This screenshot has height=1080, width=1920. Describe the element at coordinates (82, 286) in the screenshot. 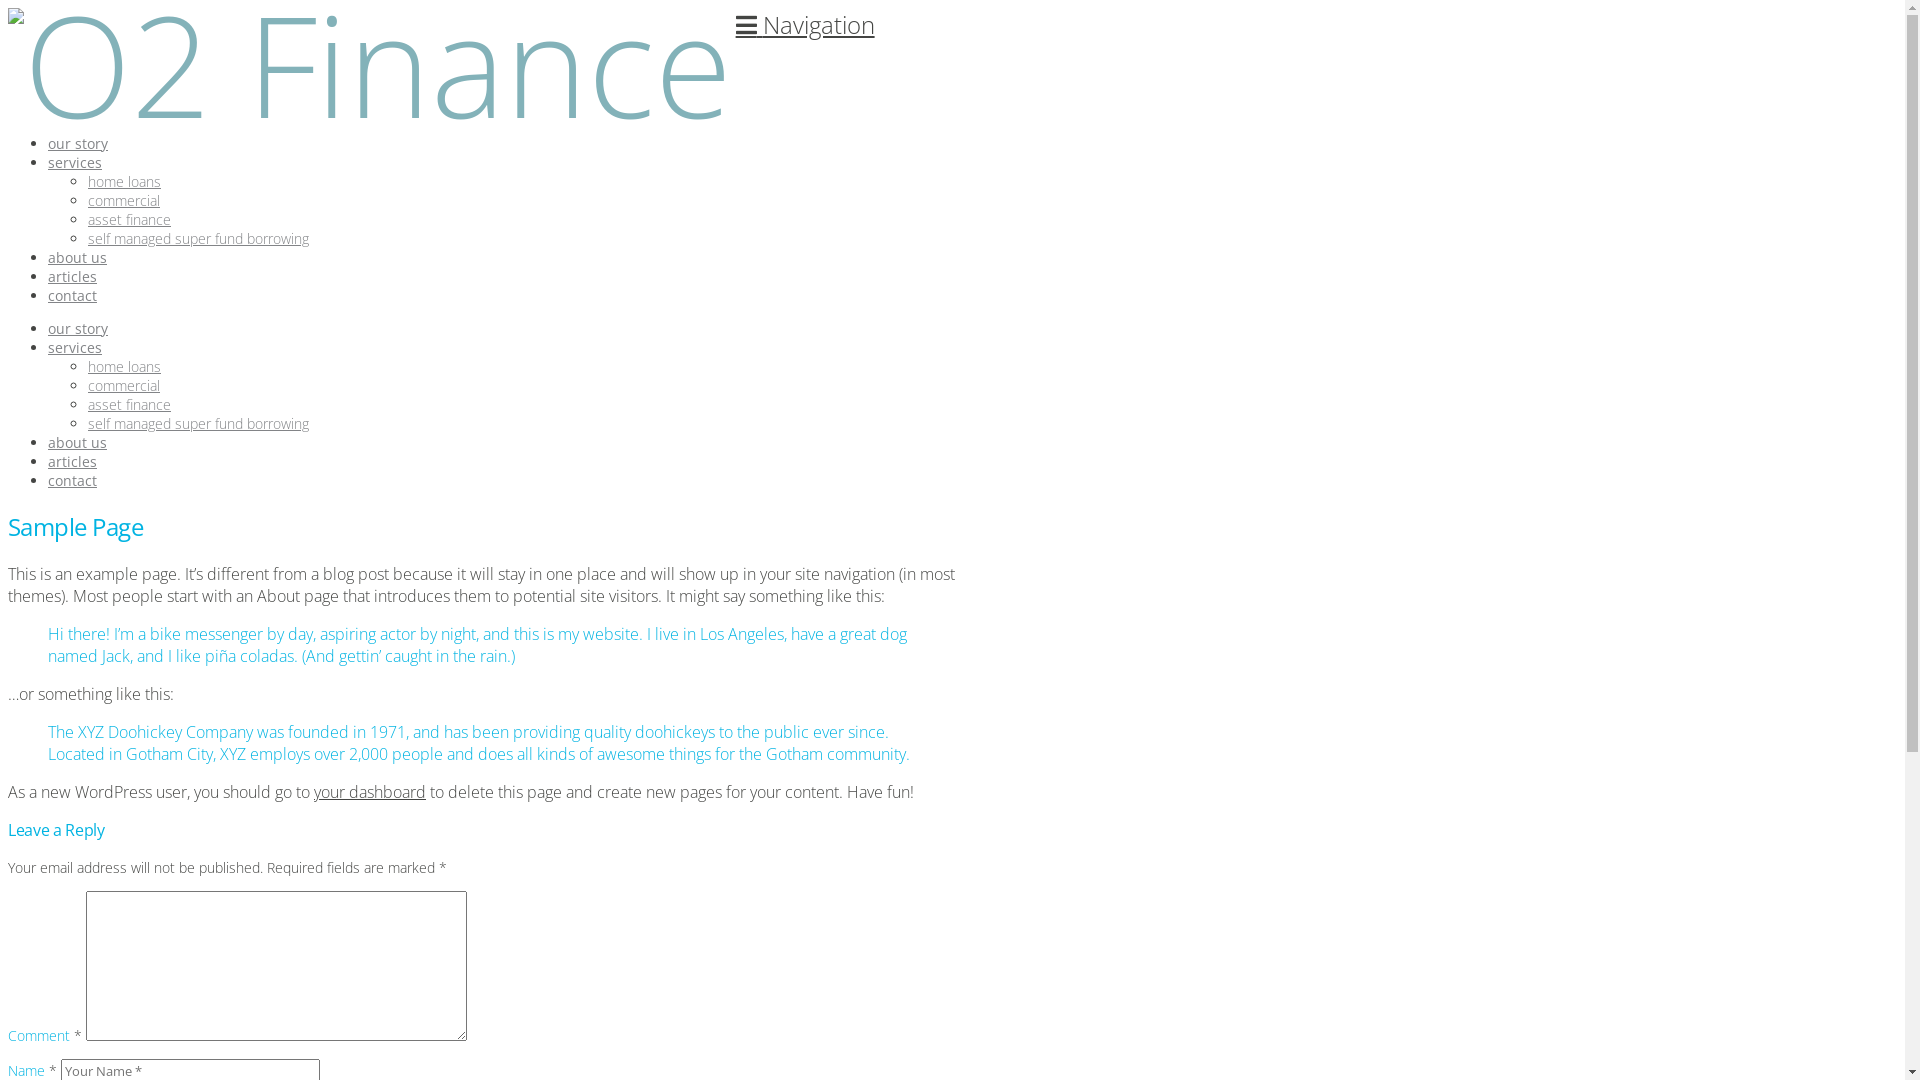

I see `contact` at that location.